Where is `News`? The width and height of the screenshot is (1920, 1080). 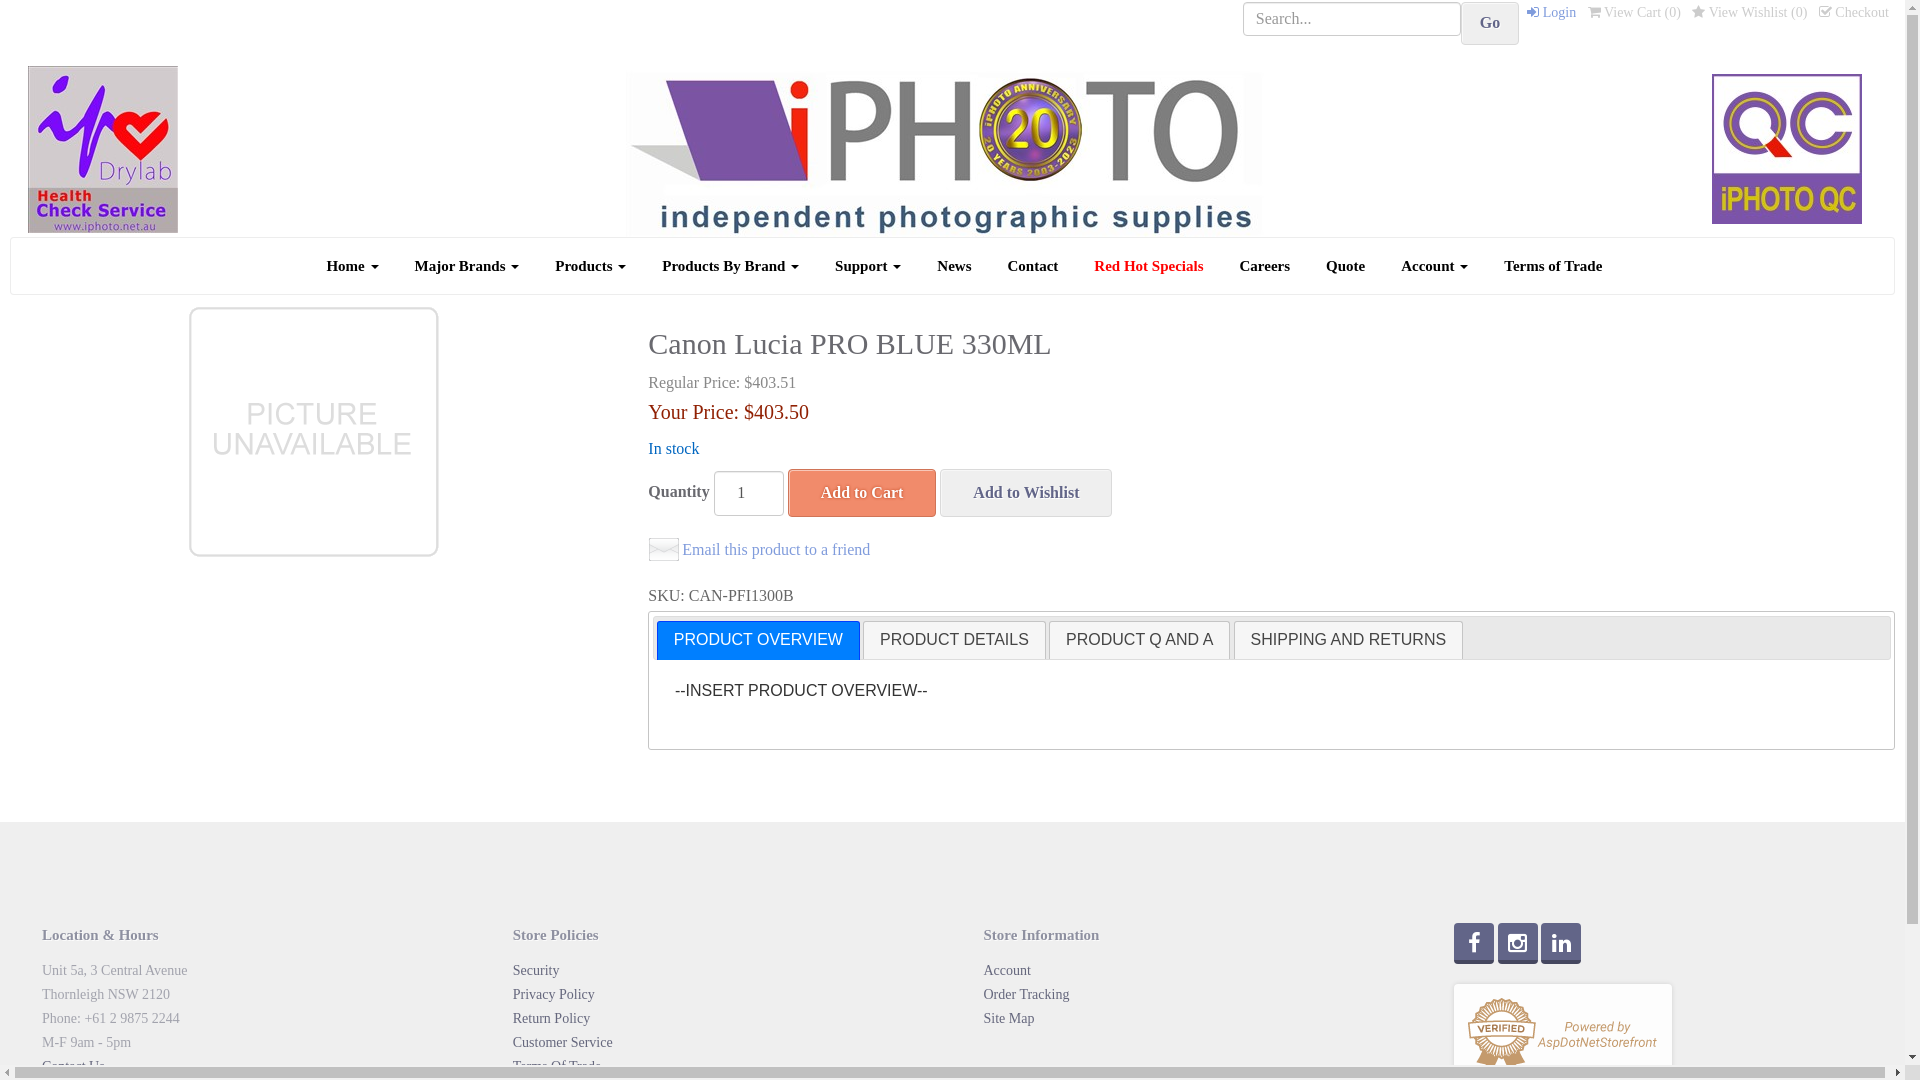 News is located at coordinates (954, 266).